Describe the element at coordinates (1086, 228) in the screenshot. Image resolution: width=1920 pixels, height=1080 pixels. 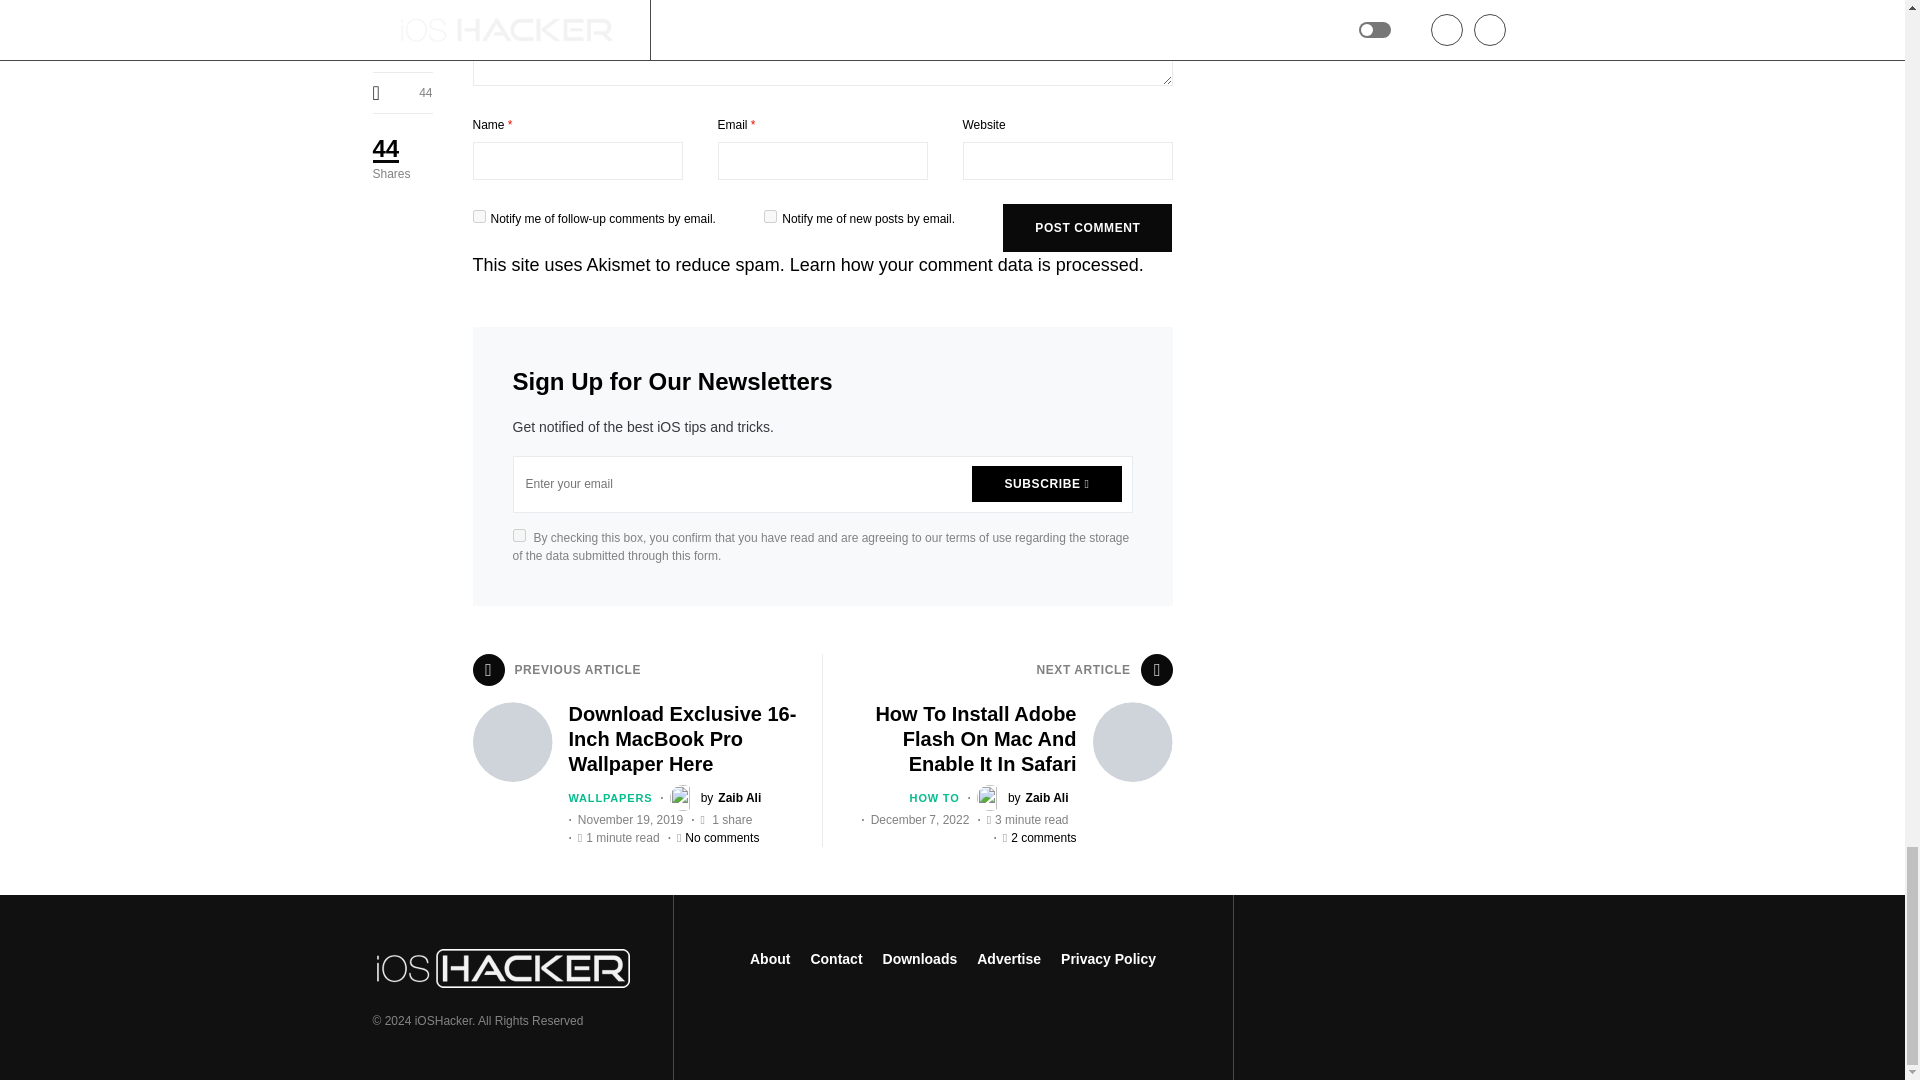
I see `Post Comment` at that location.